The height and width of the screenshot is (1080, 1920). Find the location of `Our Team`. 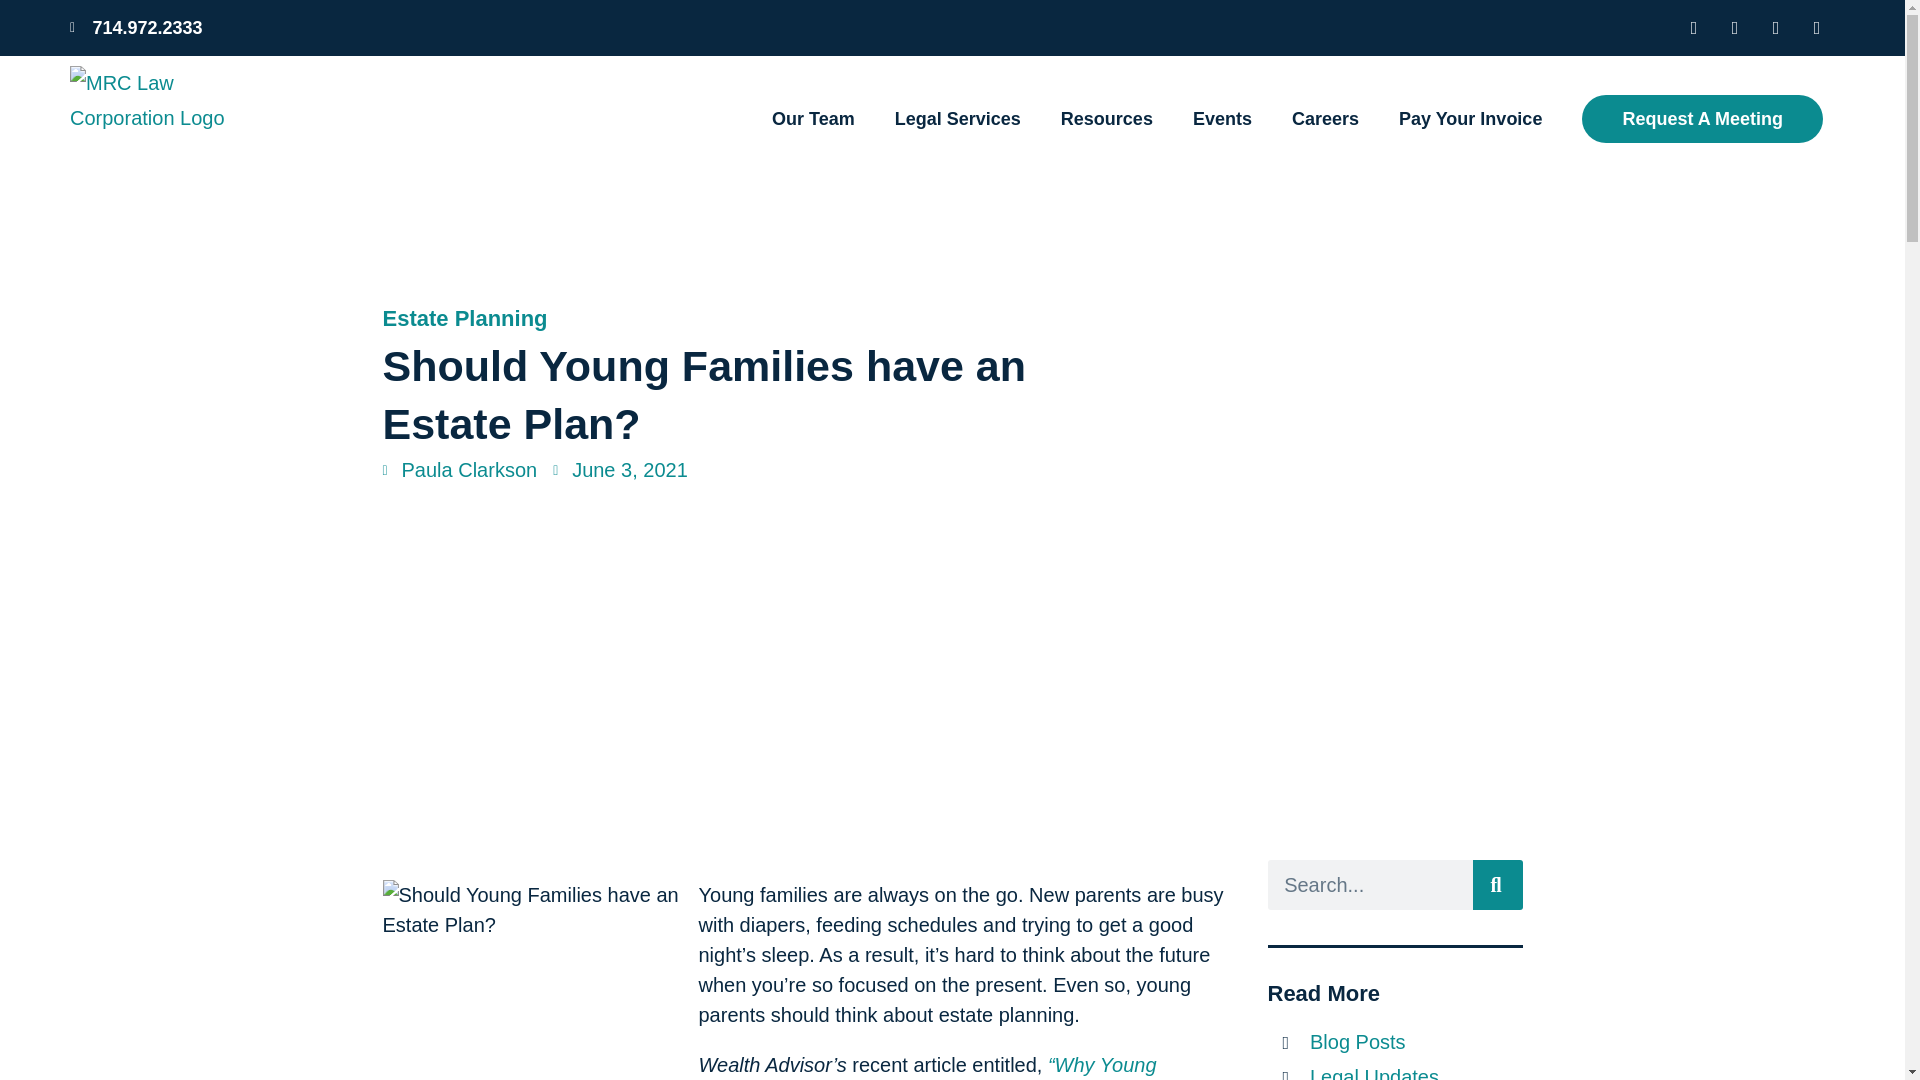

Our Team is located at coordinates (812, 118).